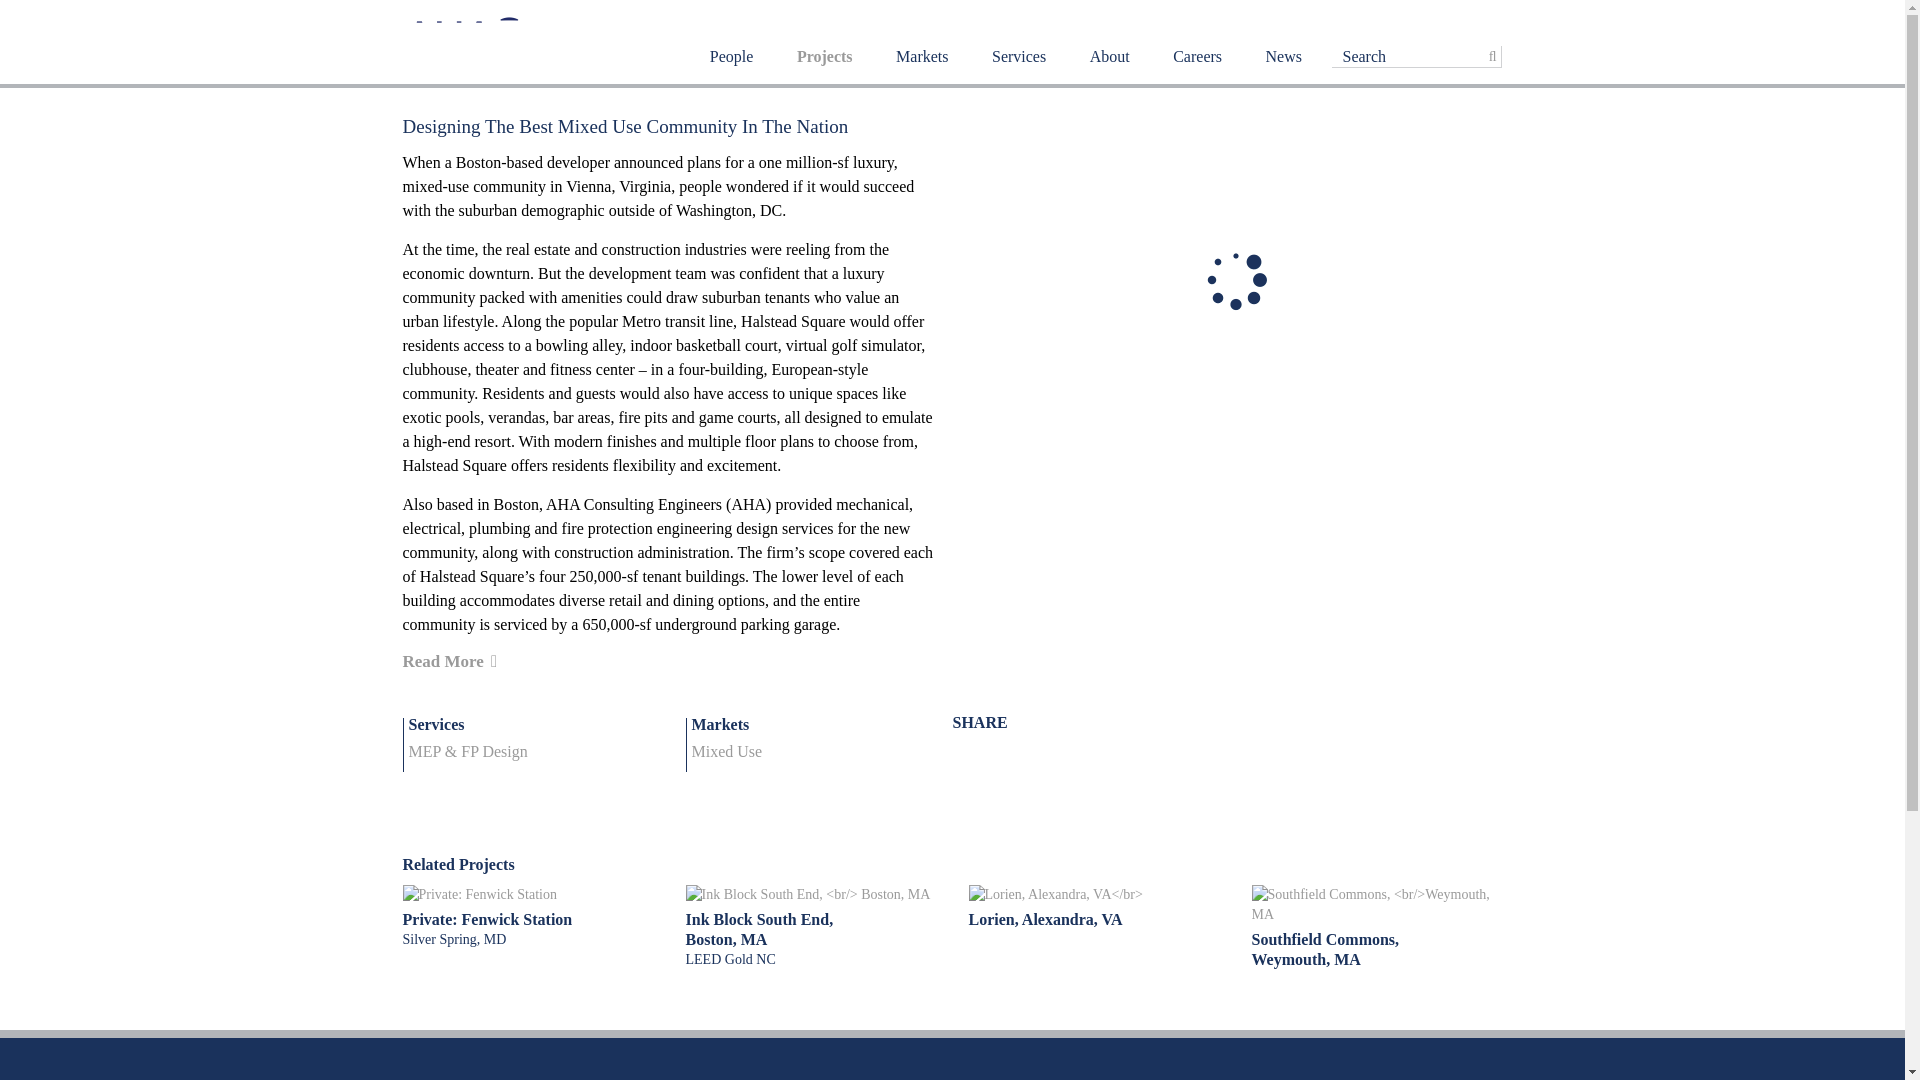 Image resolution: width=1920 pixels, height=1080 pixels. Describe the element at coordinates (824, 76) in the screenshot. I see `Projects` at that location.